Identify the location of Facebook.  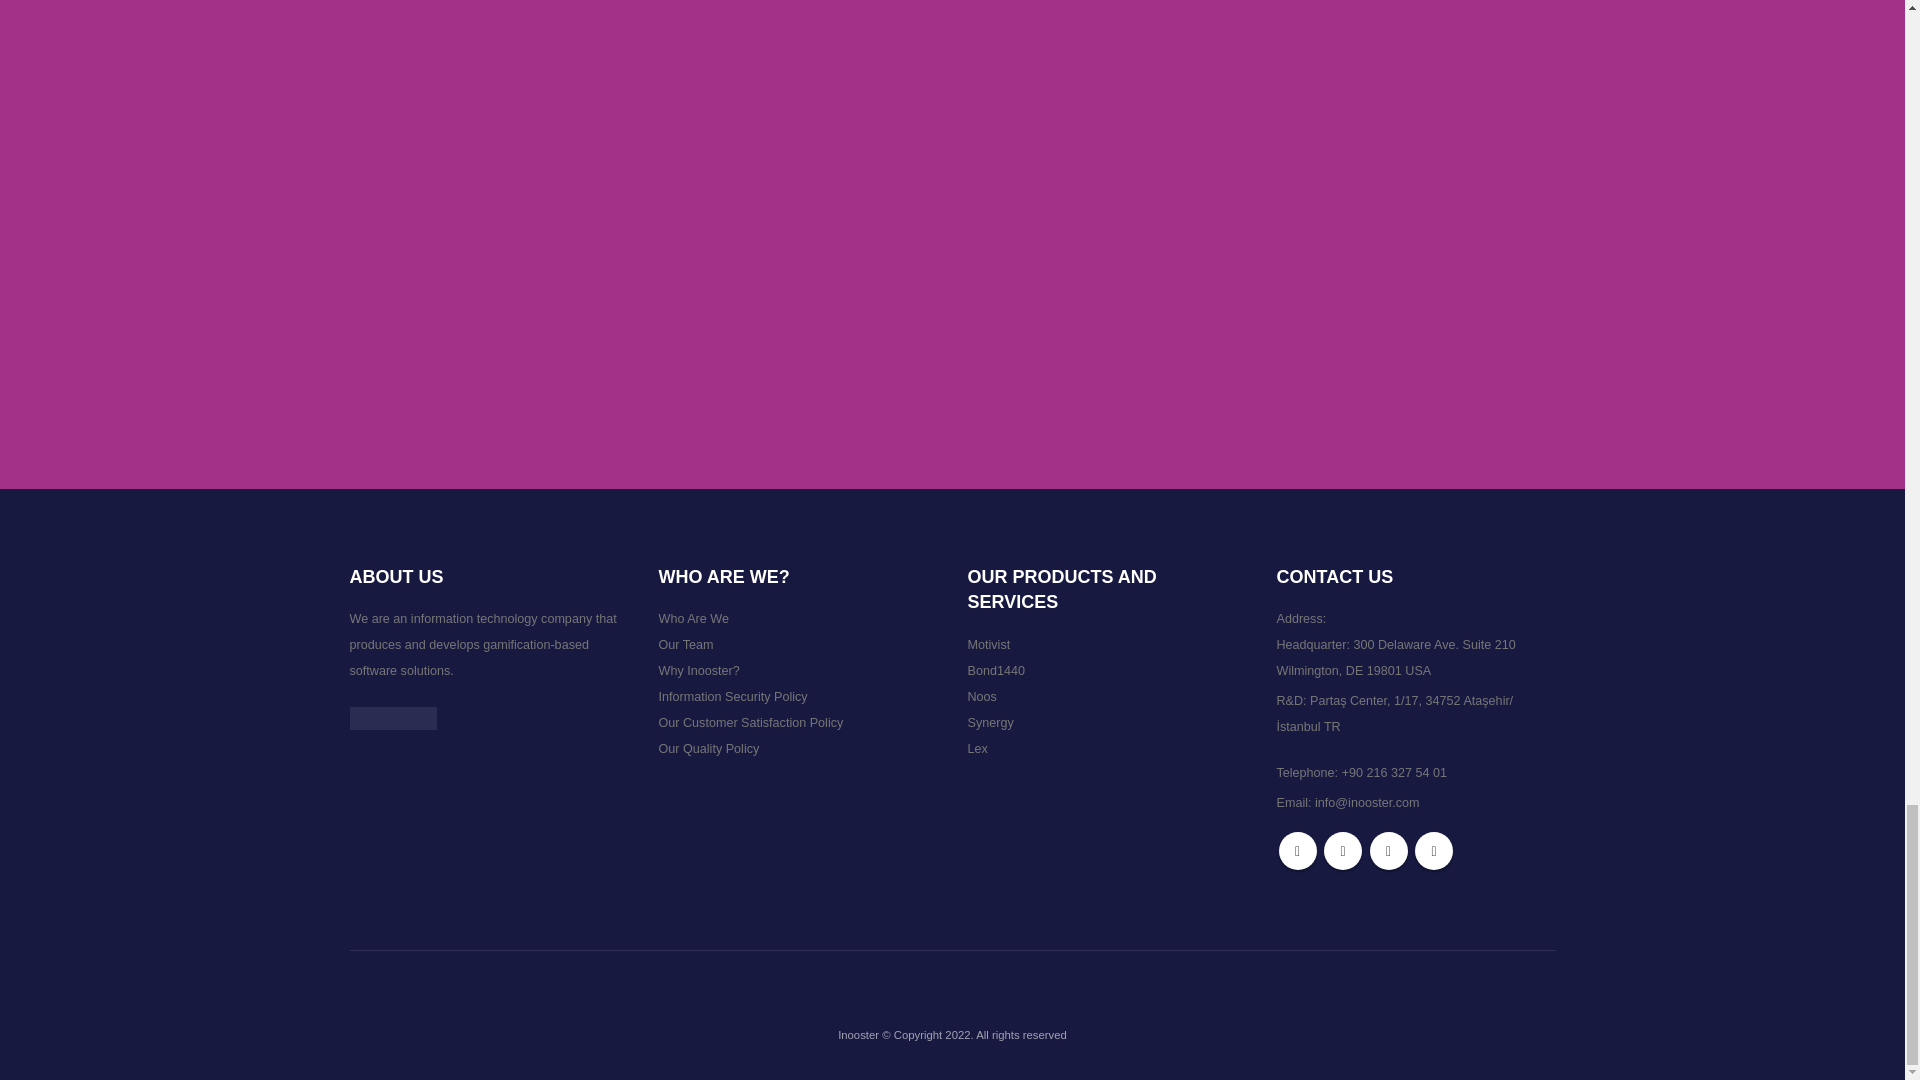
(1296, 850).